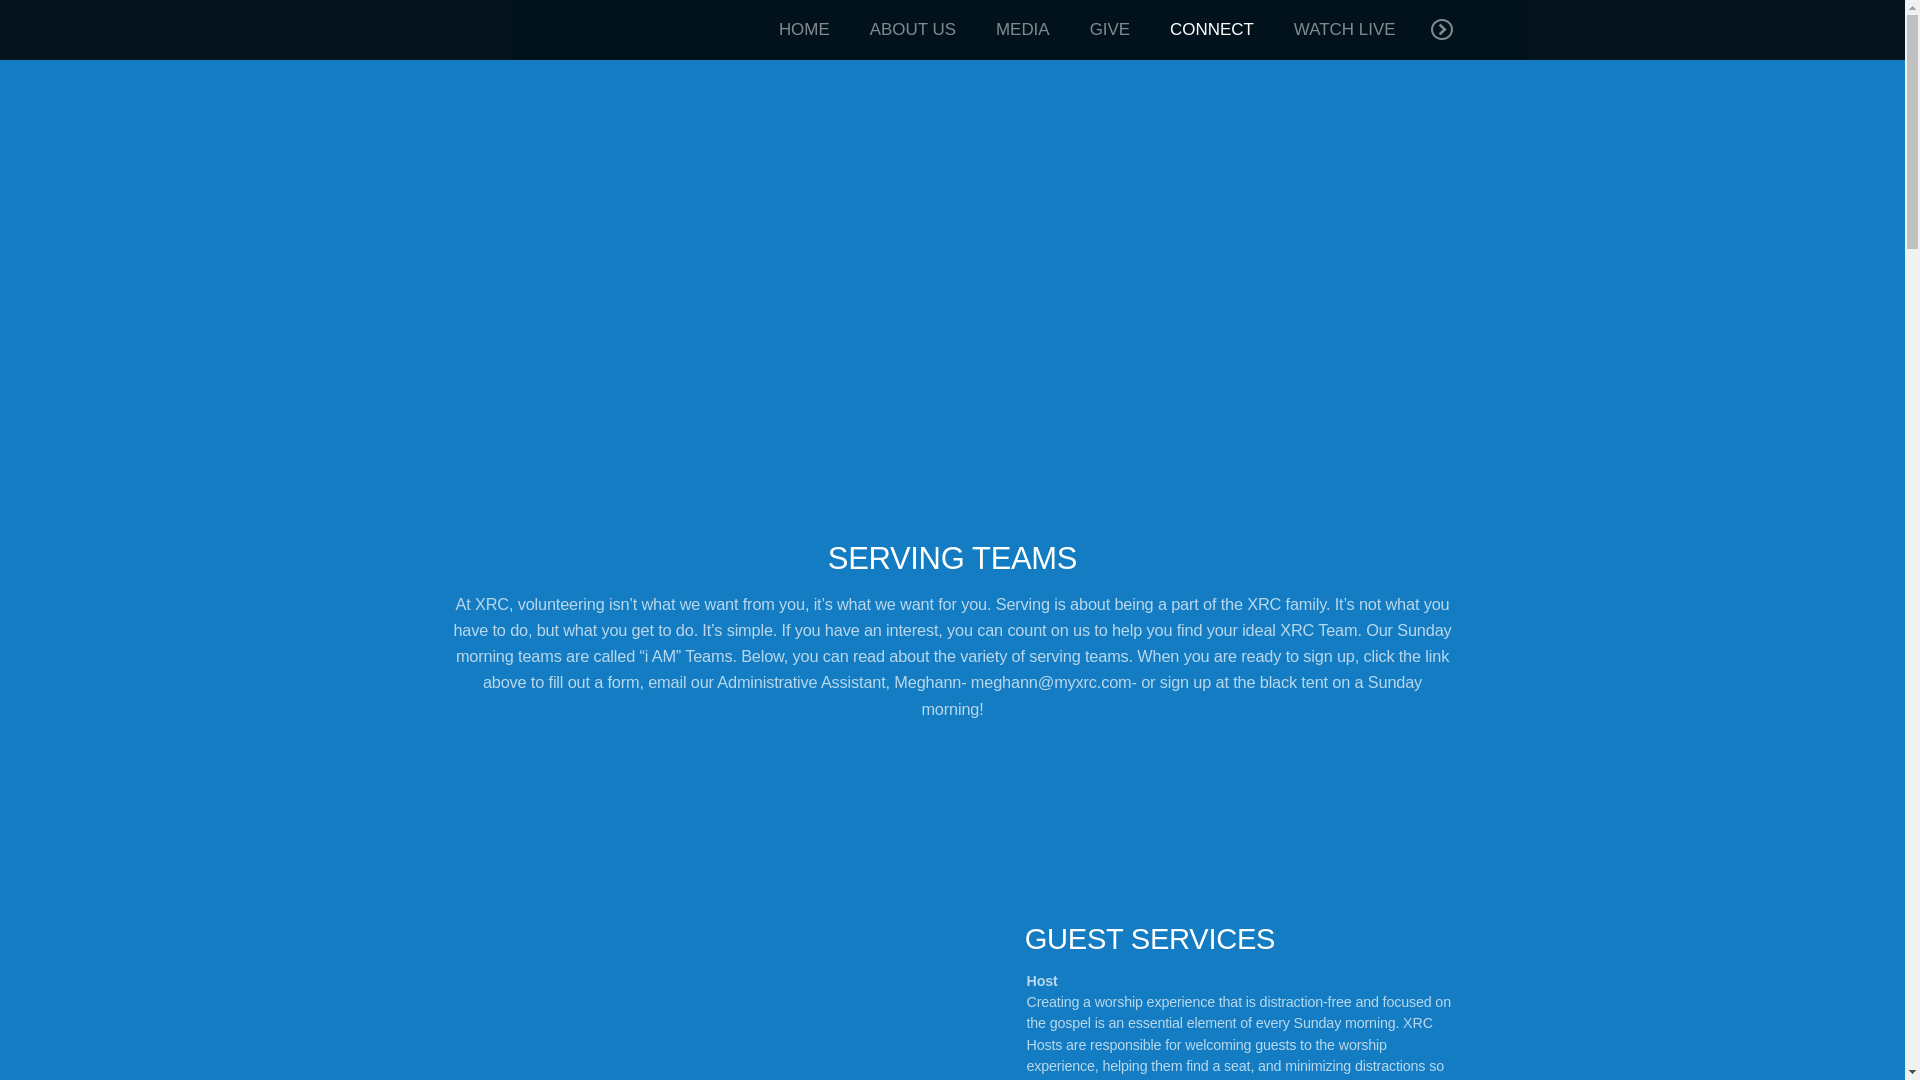 The width and height of the screenshot is (1920, 1080). I want to click on MEDIA, so click(1022, 30).